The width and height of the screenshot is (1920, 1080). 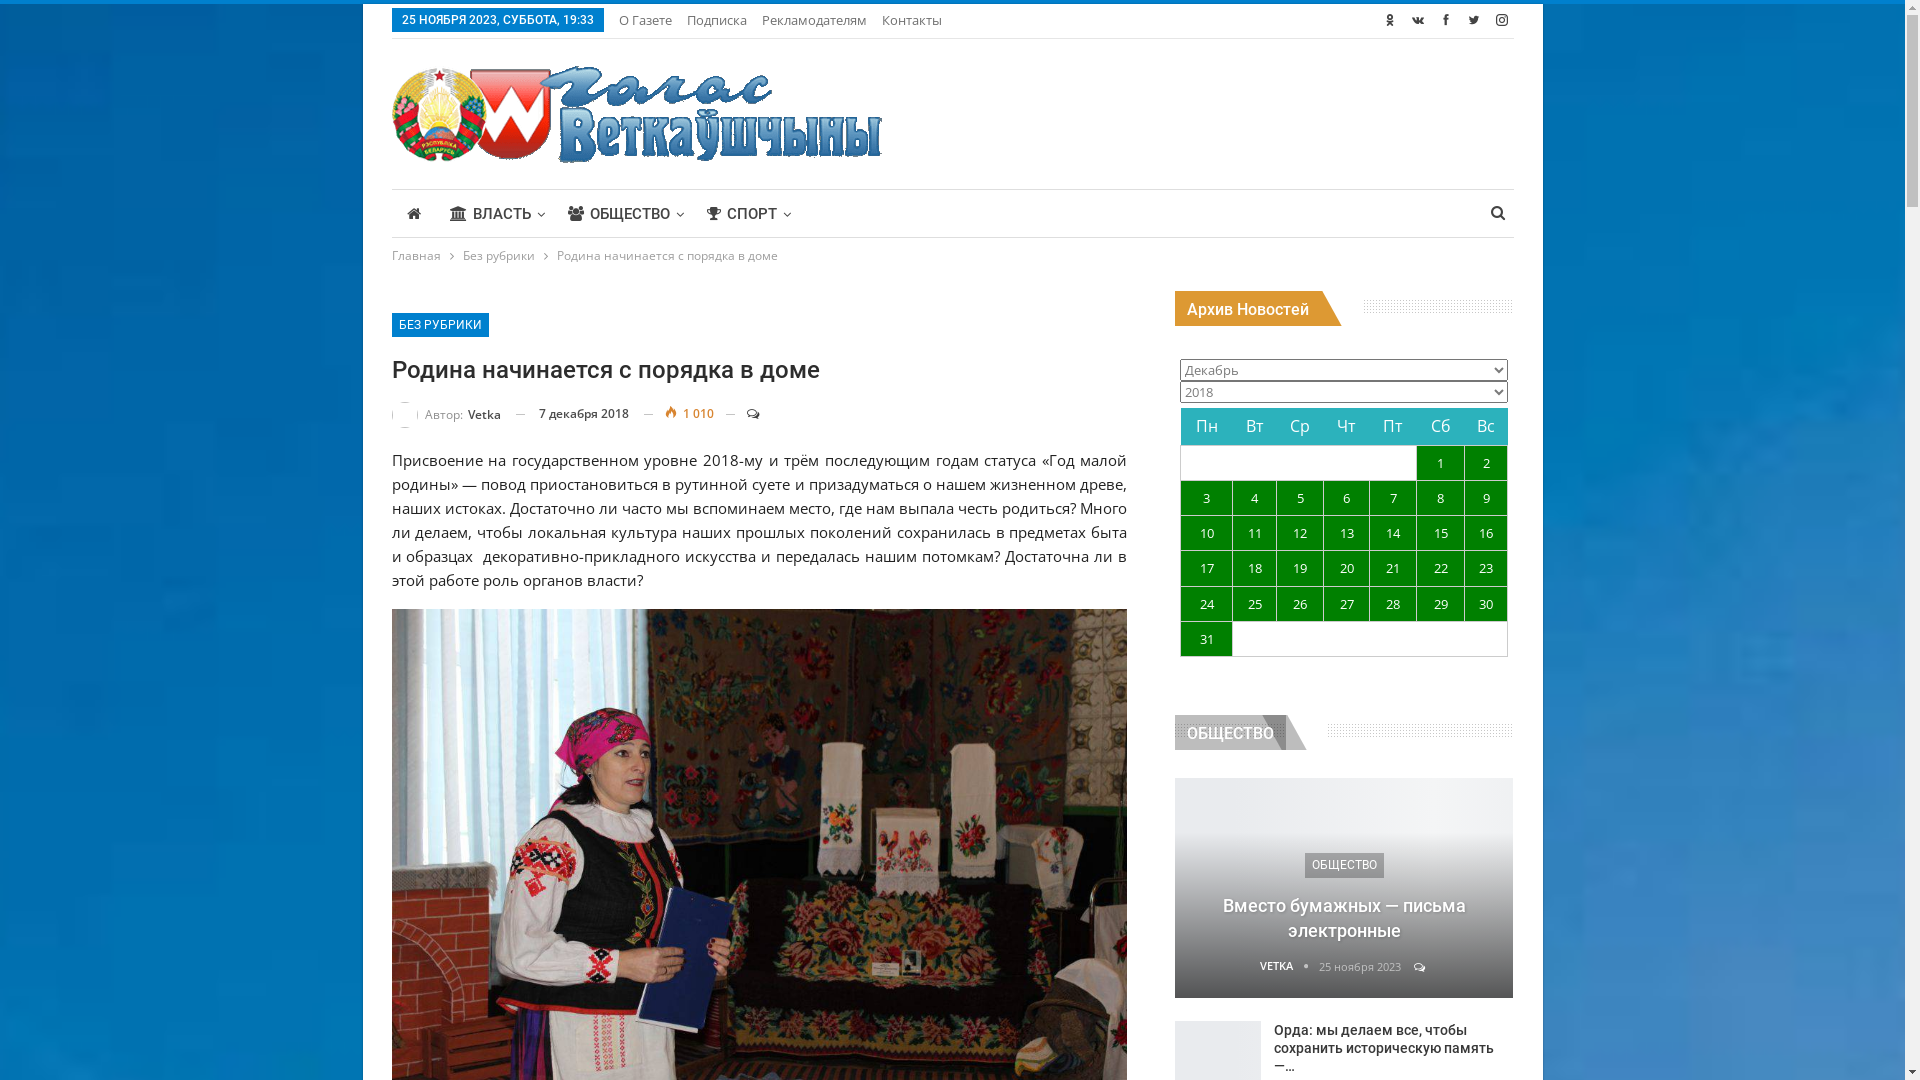 What do you see at coordinates (1394, 568) in the screenshot?
I see `21` at bounding box center [1394, 568].